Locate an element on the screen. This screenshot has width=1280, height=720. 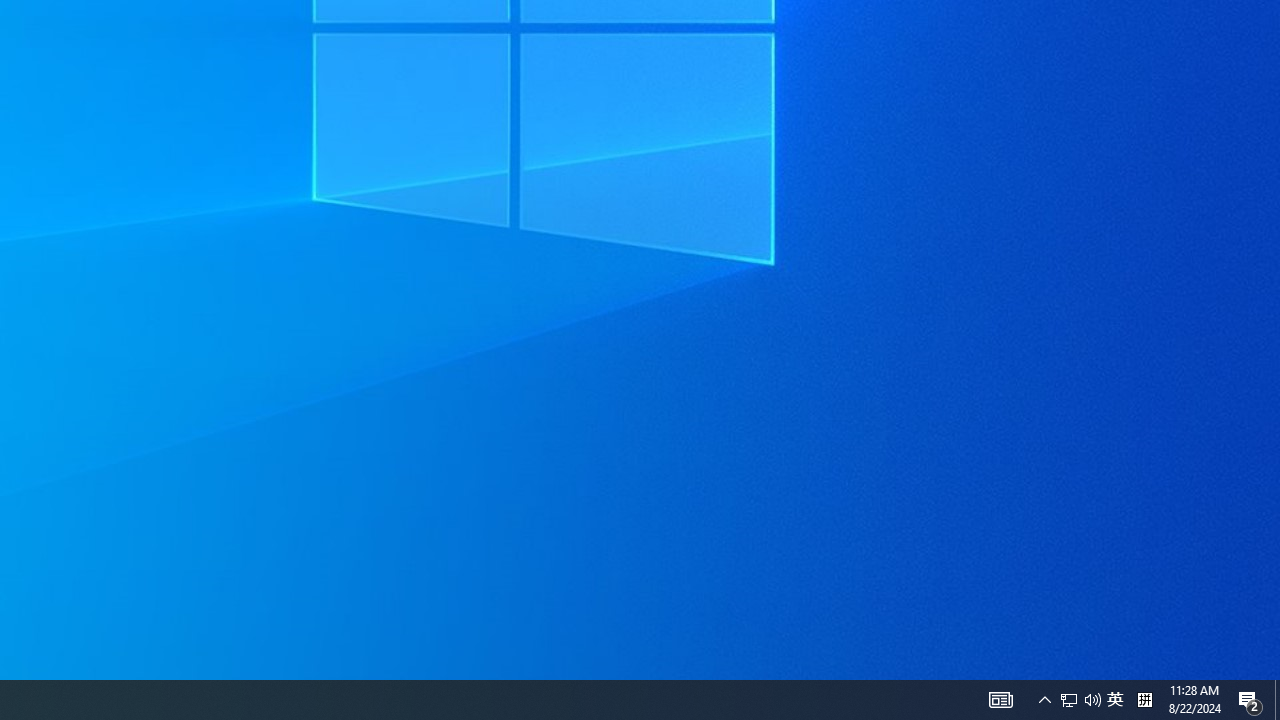
Q2790: 100% is located at coordinates (1000, 700).